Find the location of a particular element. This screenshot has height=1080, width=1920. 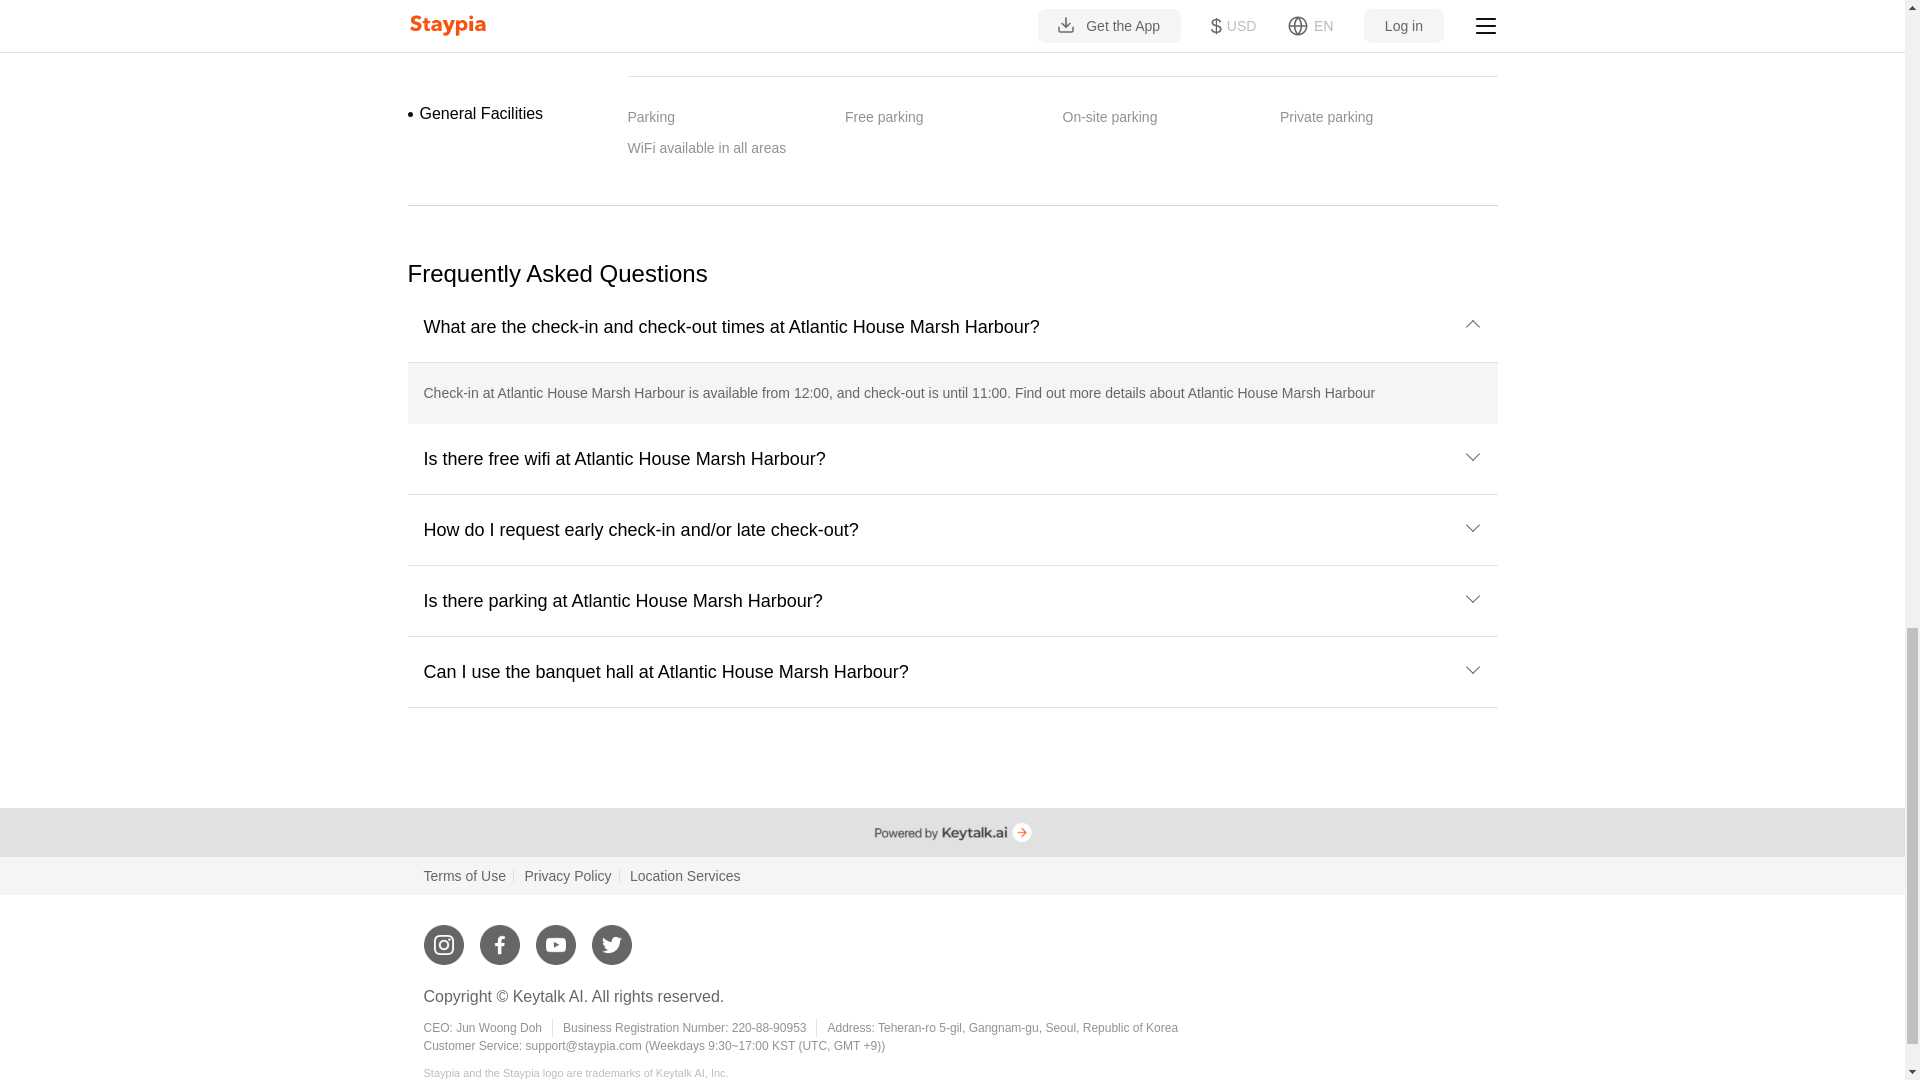

Find out more details about Atlantic House Marsh Harbour is located at coordinates (1194, 392).